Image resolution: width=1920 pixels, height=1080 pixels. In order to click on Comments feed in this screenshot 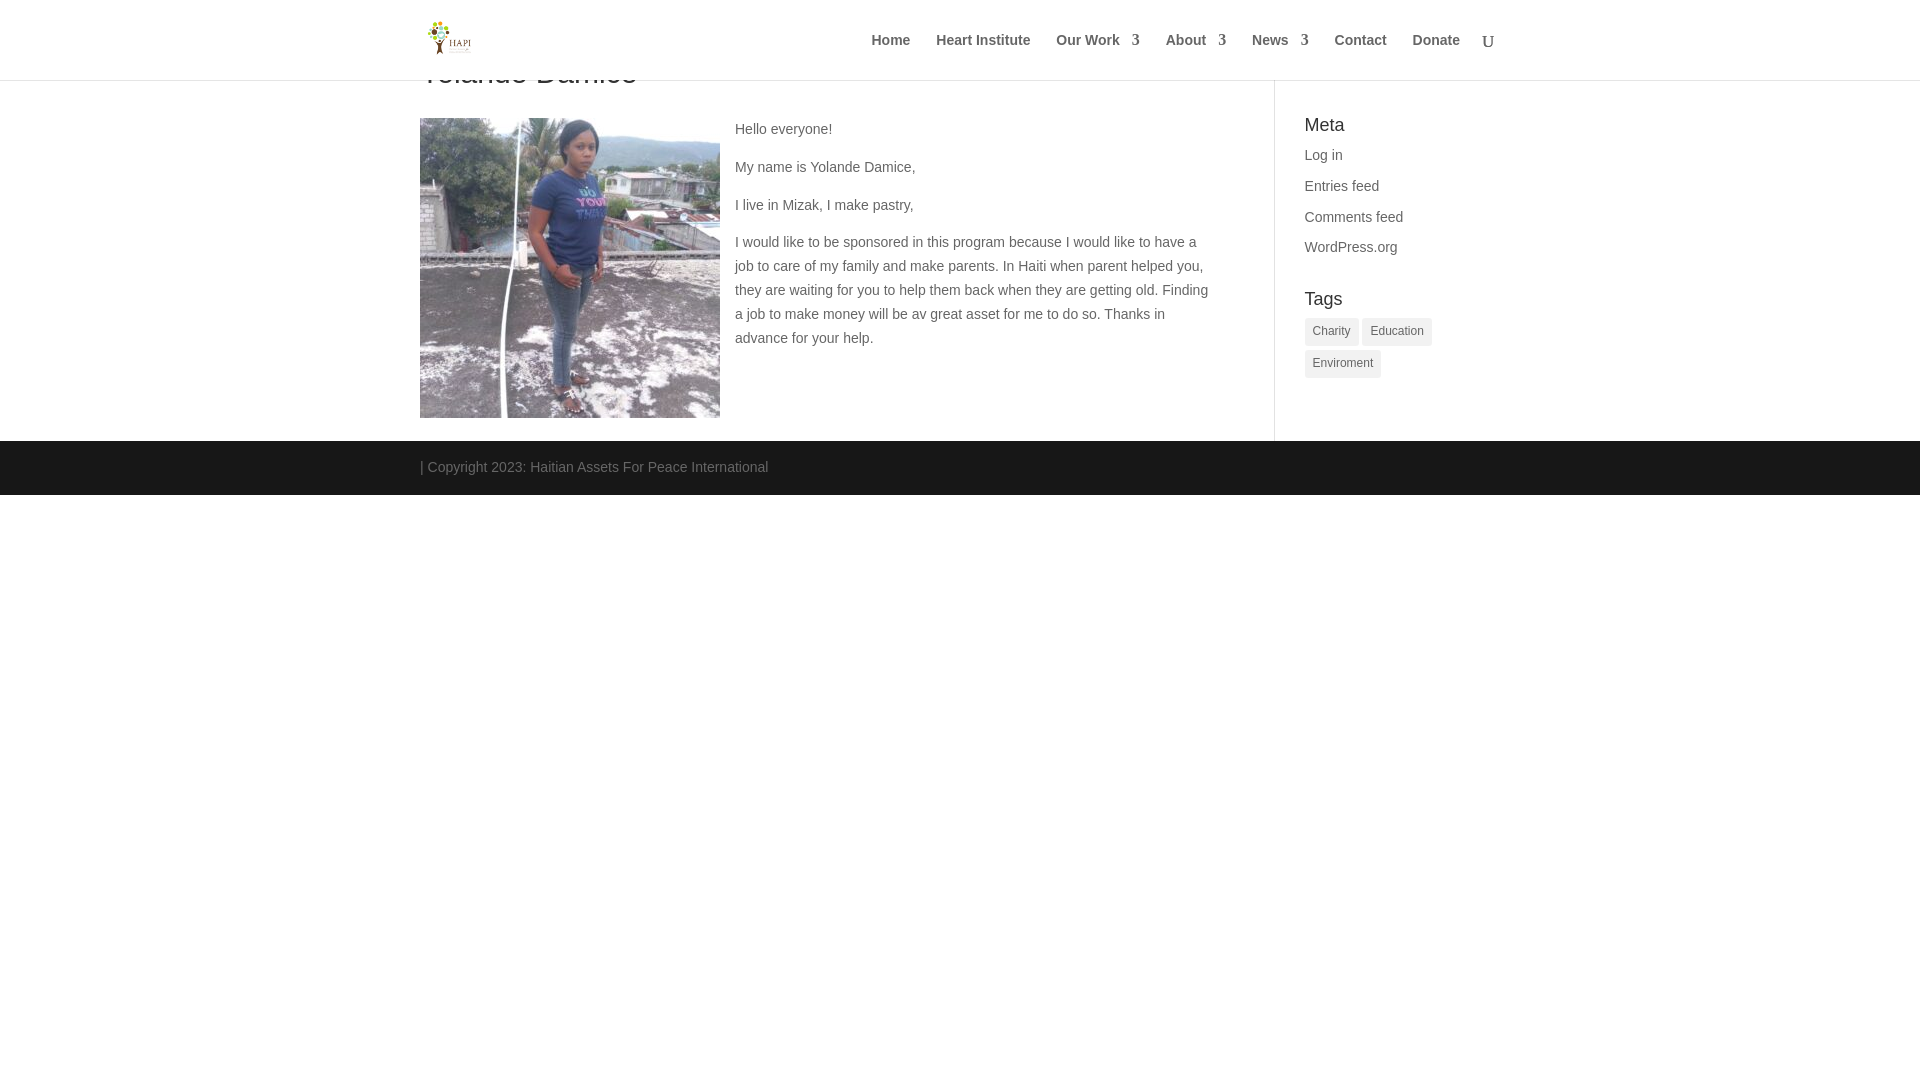, I will do `click(1354, 216)`.